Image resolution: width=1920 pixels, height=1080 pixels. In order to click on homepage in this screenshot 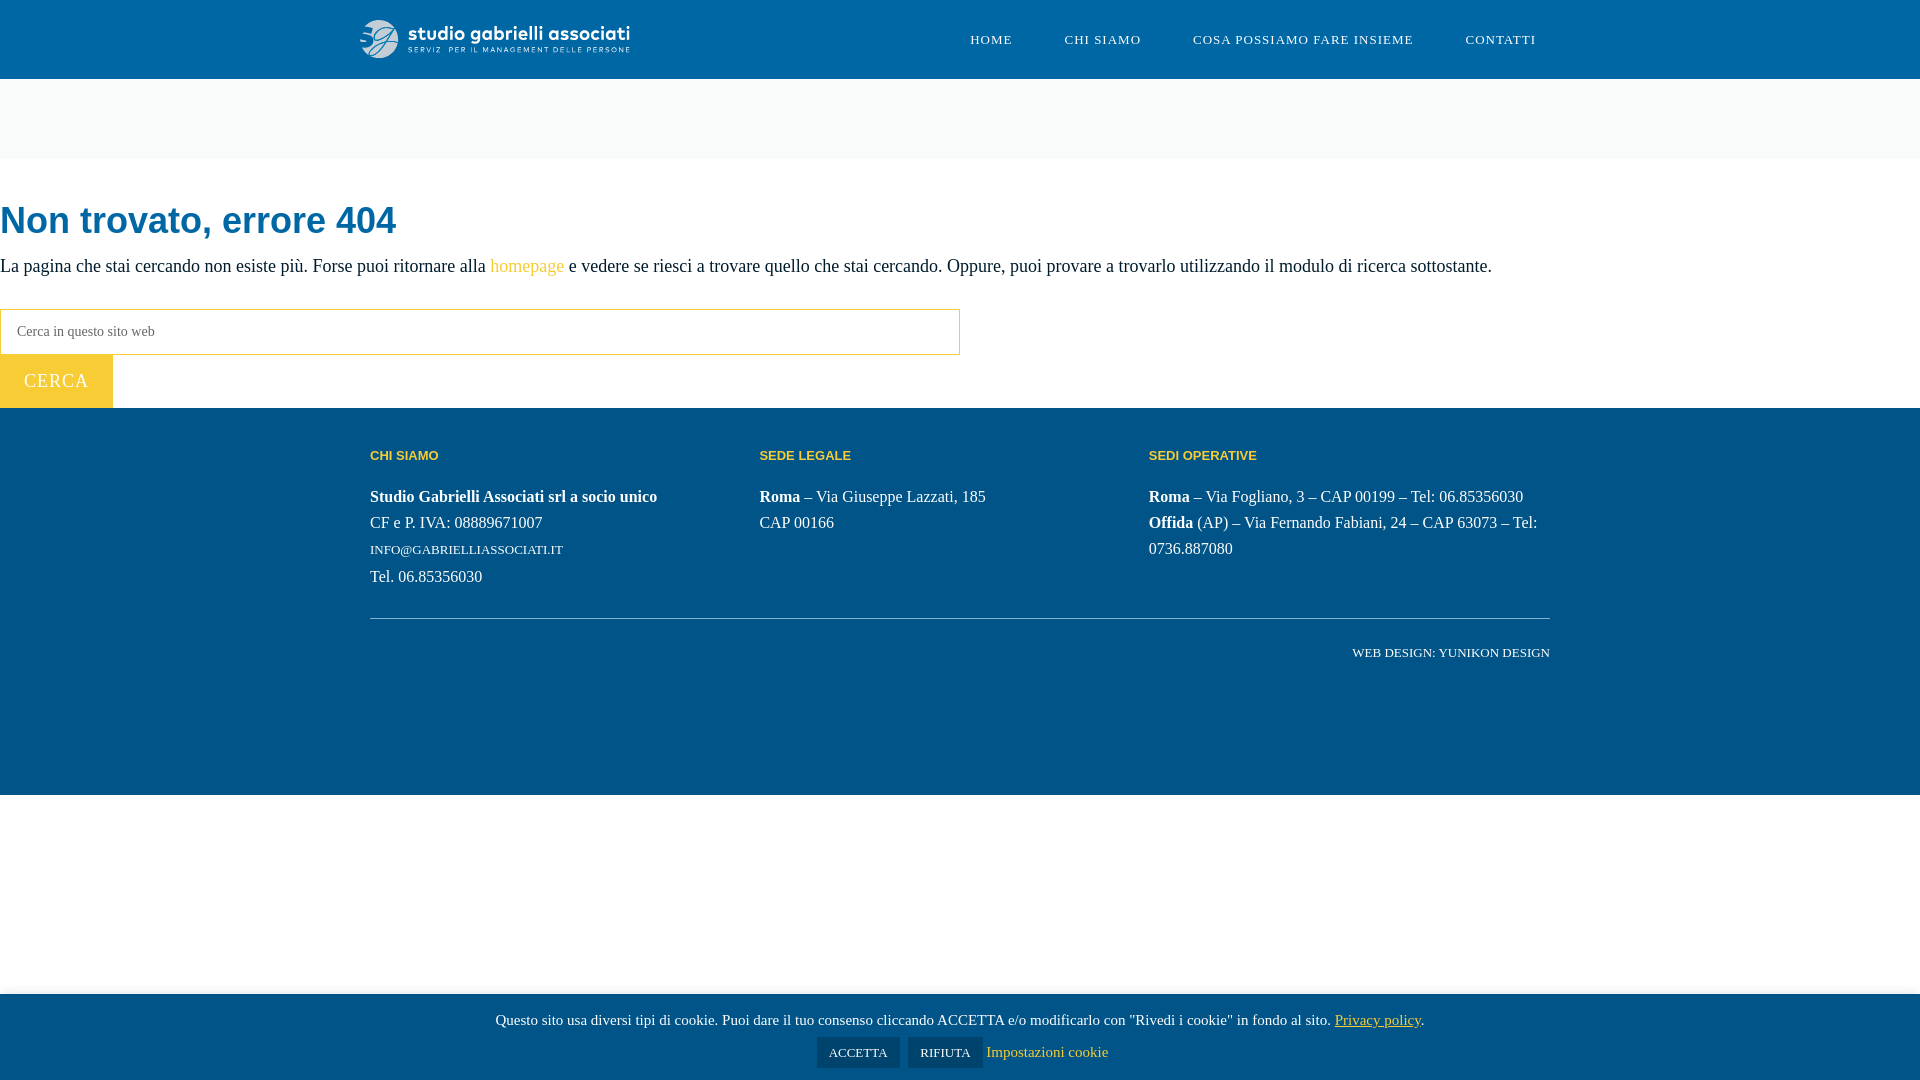, I will do `click(526, 266)`.